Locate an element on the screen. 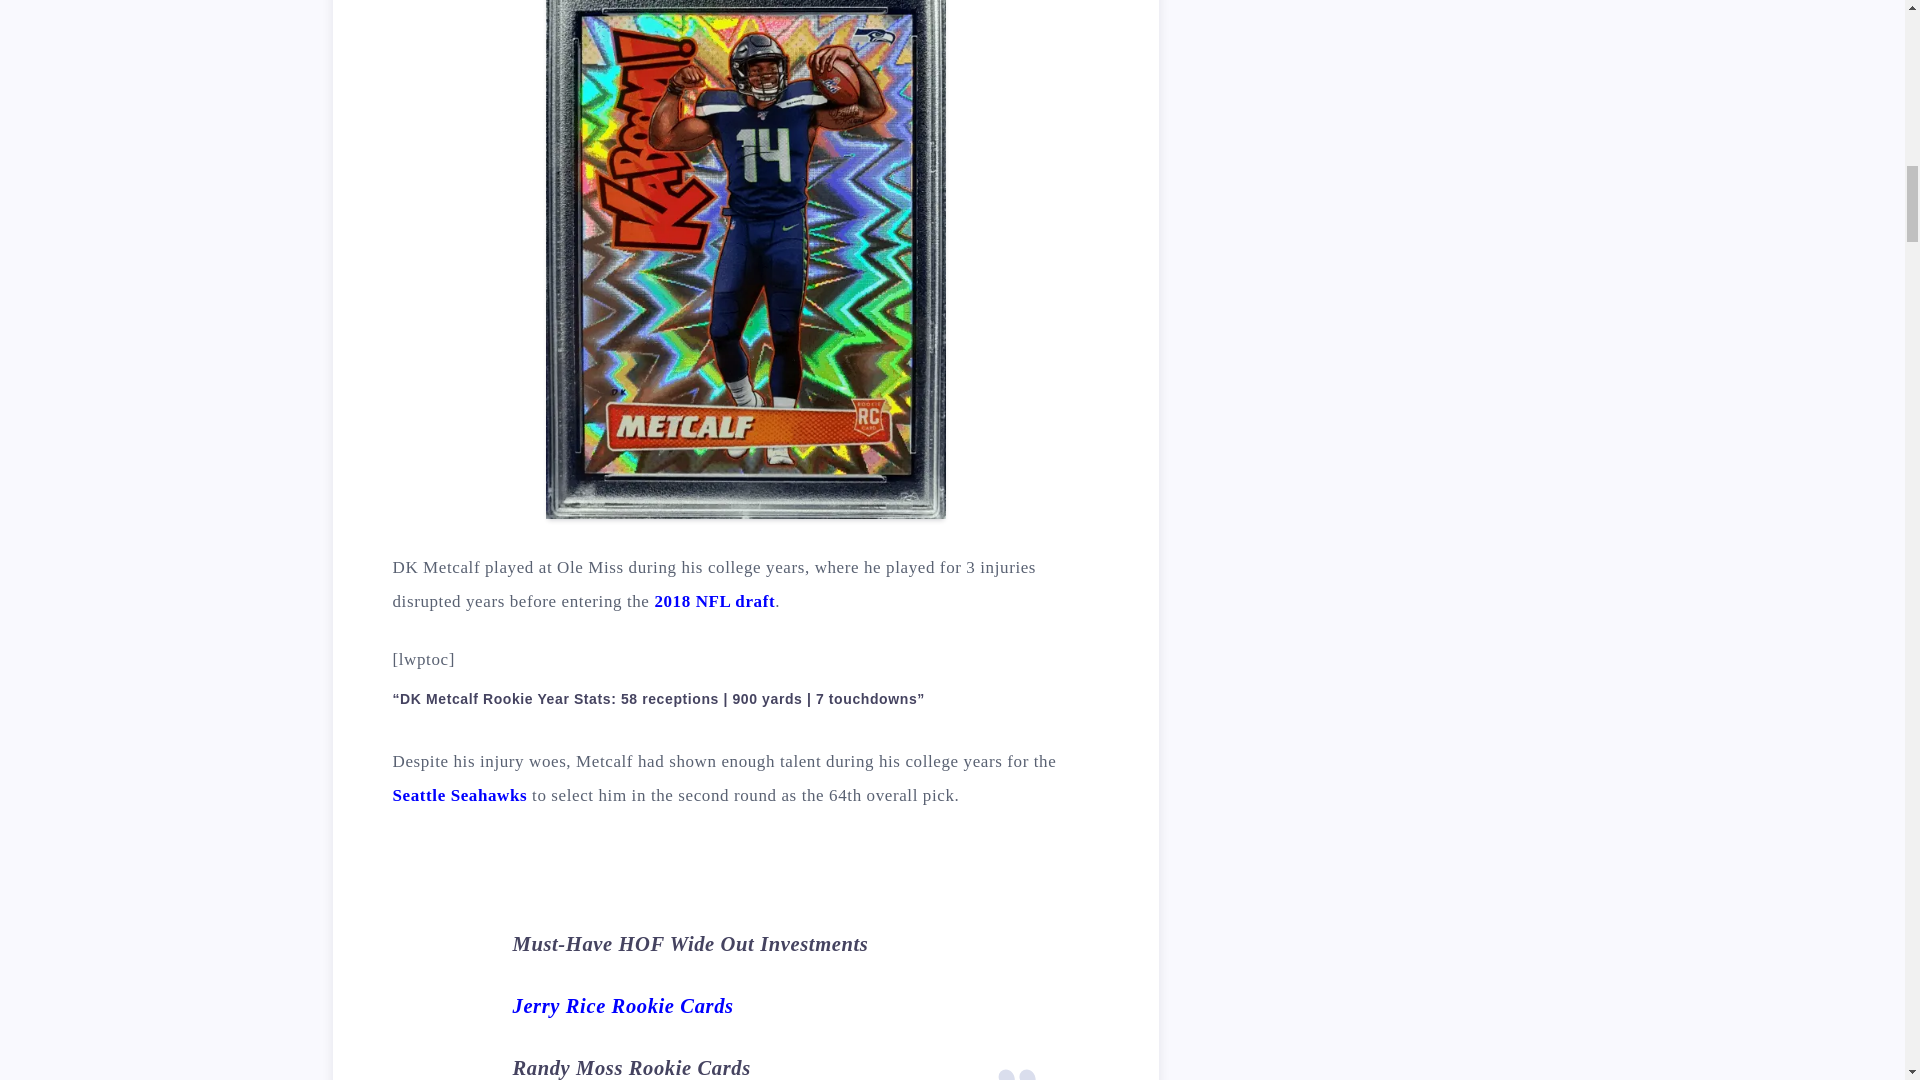 The height and width of the screenshot is (1080, 1920). Seattle Seahawks is located at coordinates (458, 795).